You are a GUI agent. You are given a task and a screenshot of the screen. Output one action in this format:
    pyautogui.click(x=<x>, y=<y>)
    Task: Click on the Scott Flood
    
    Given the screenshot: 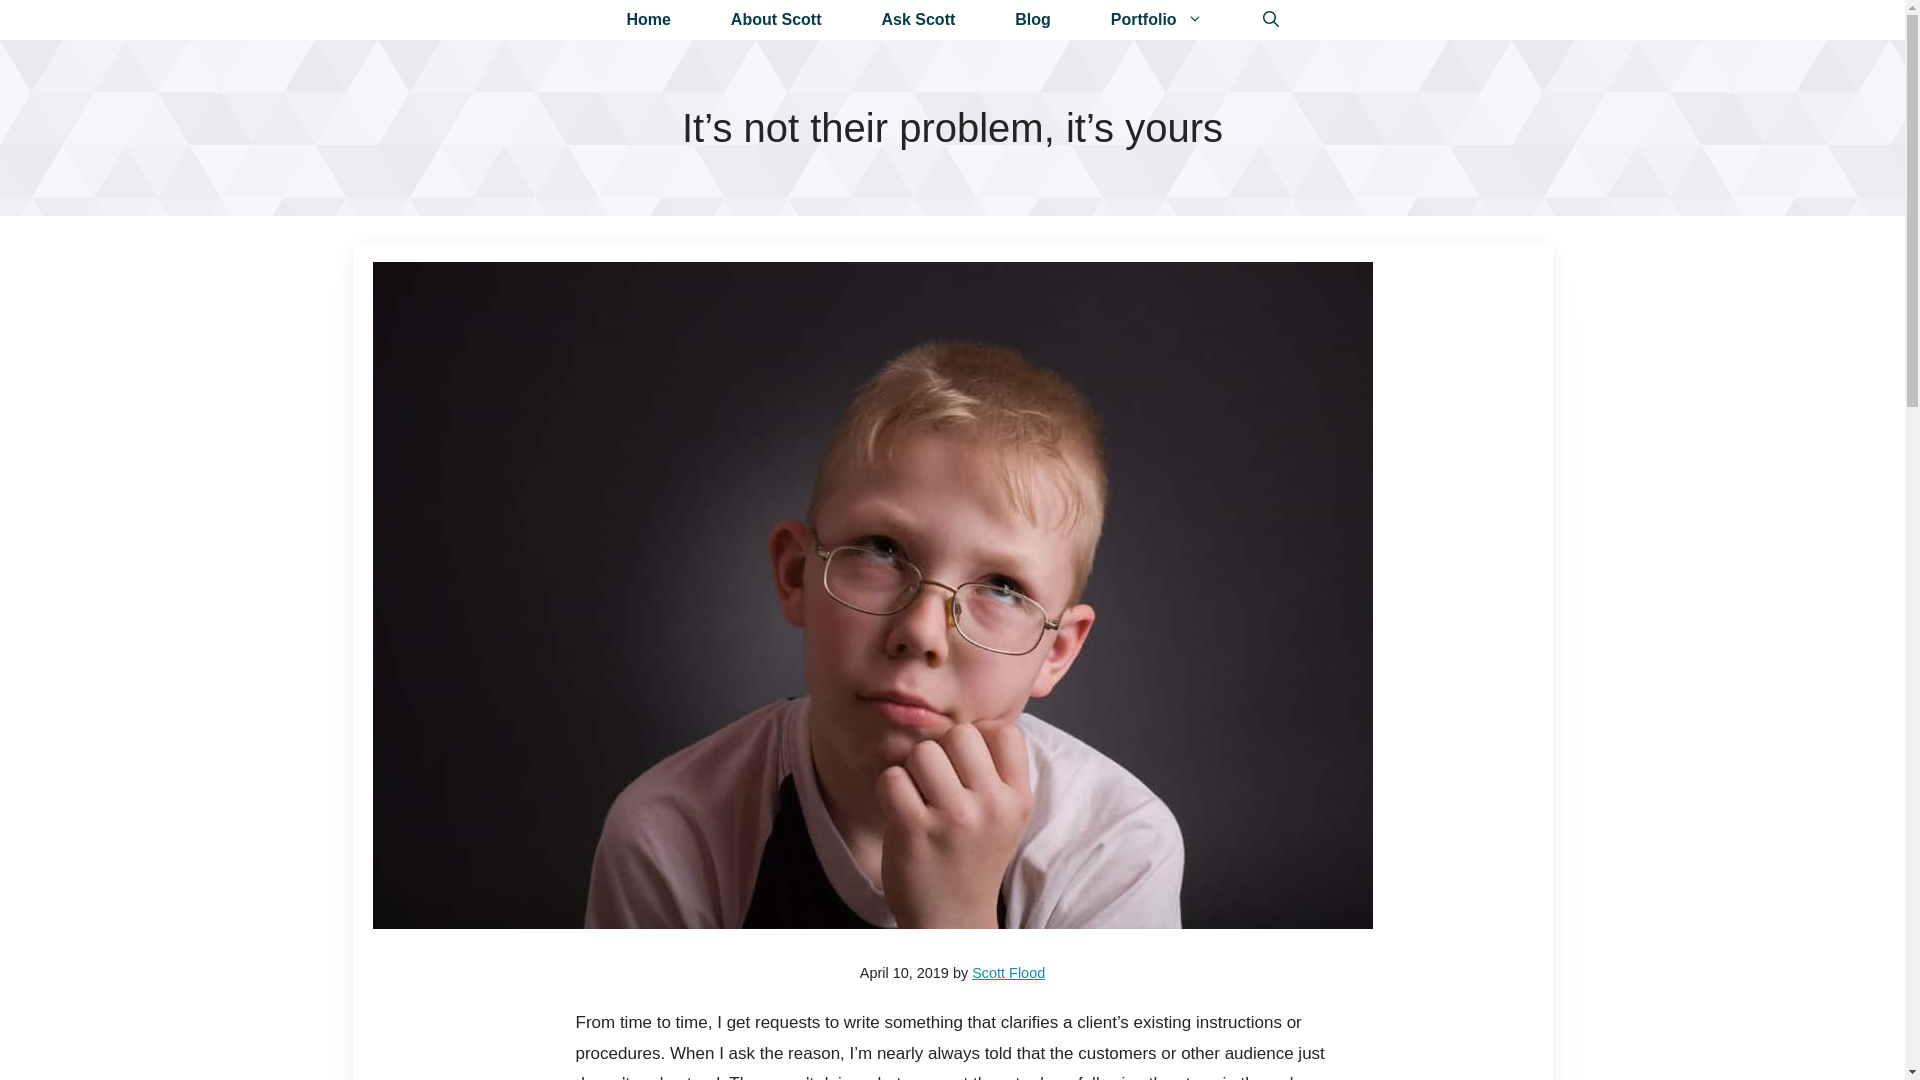 What is the action you would take?
    pyautogui.click(x=1008, y=972)
    